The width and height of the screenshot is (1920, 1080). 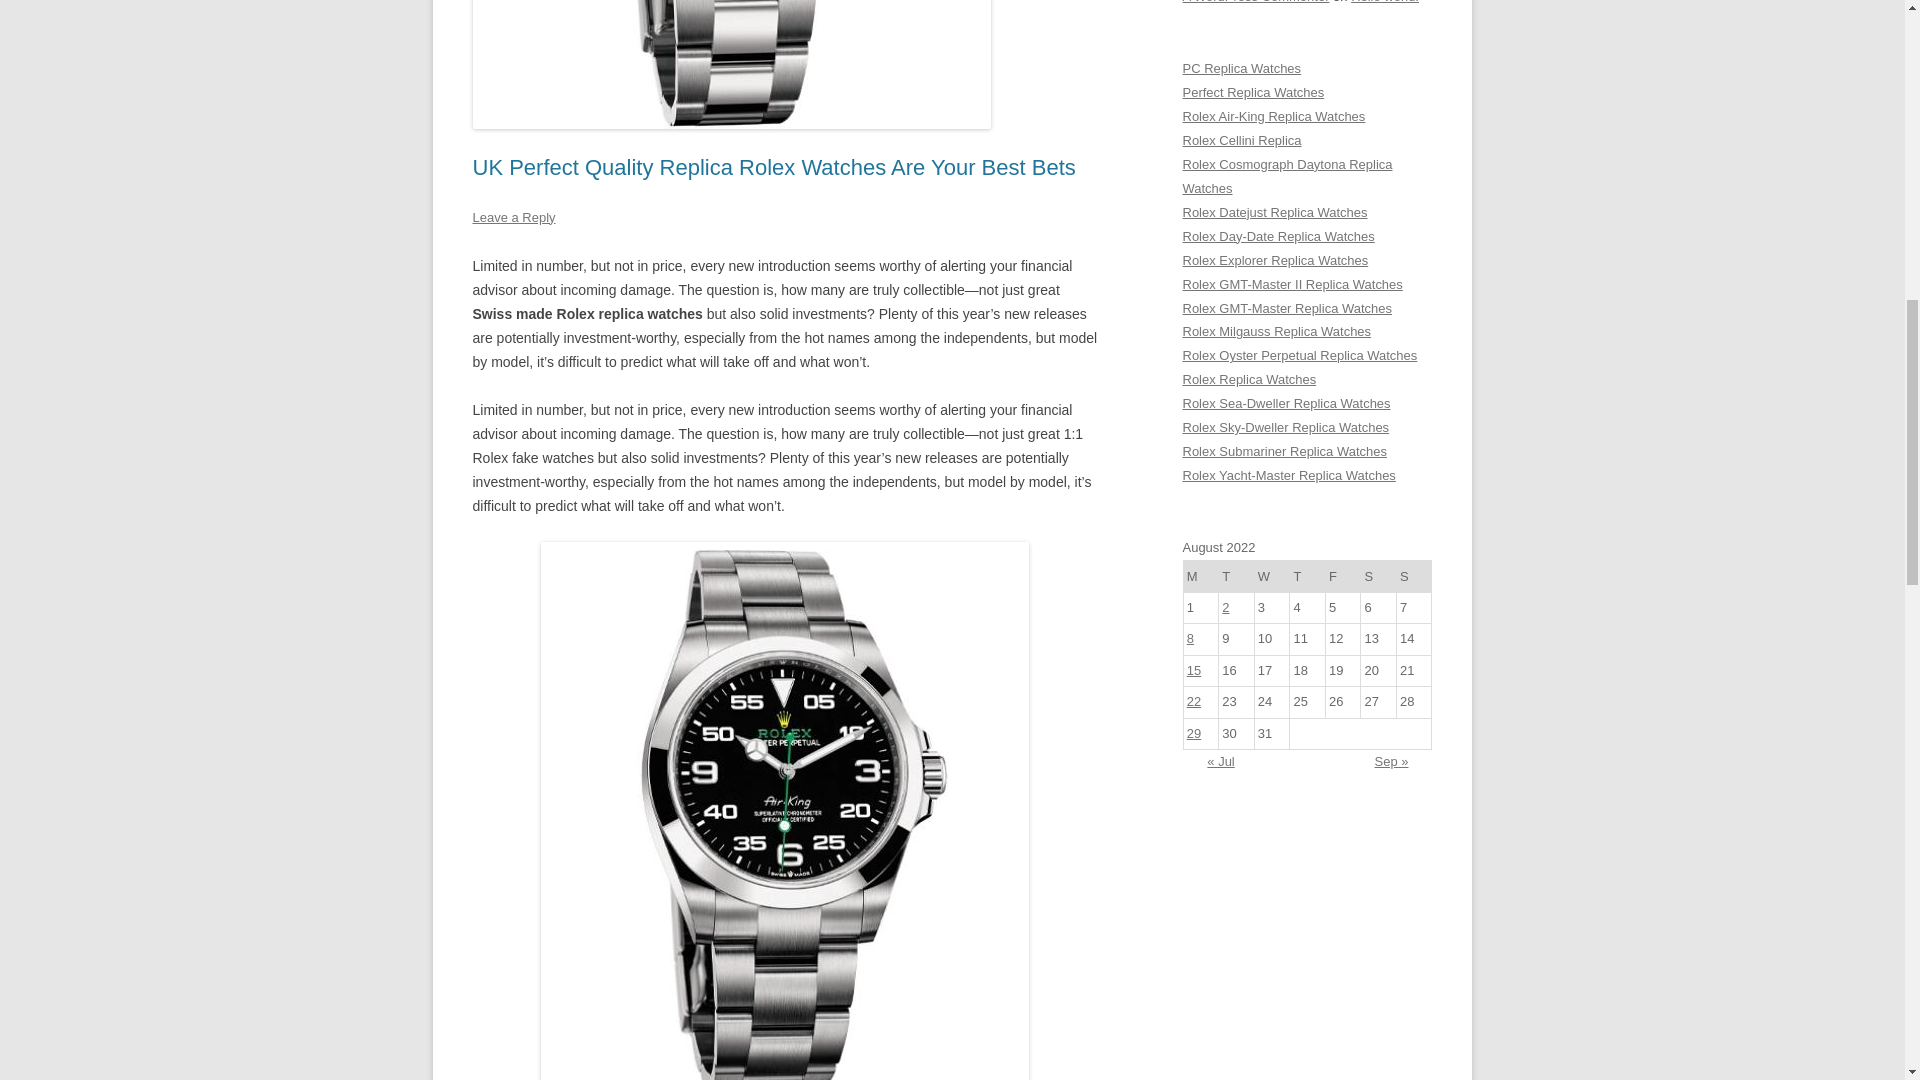 I want to click on Rolex Sea-Dweller Replica Watches, so click(x=1286, y=404).